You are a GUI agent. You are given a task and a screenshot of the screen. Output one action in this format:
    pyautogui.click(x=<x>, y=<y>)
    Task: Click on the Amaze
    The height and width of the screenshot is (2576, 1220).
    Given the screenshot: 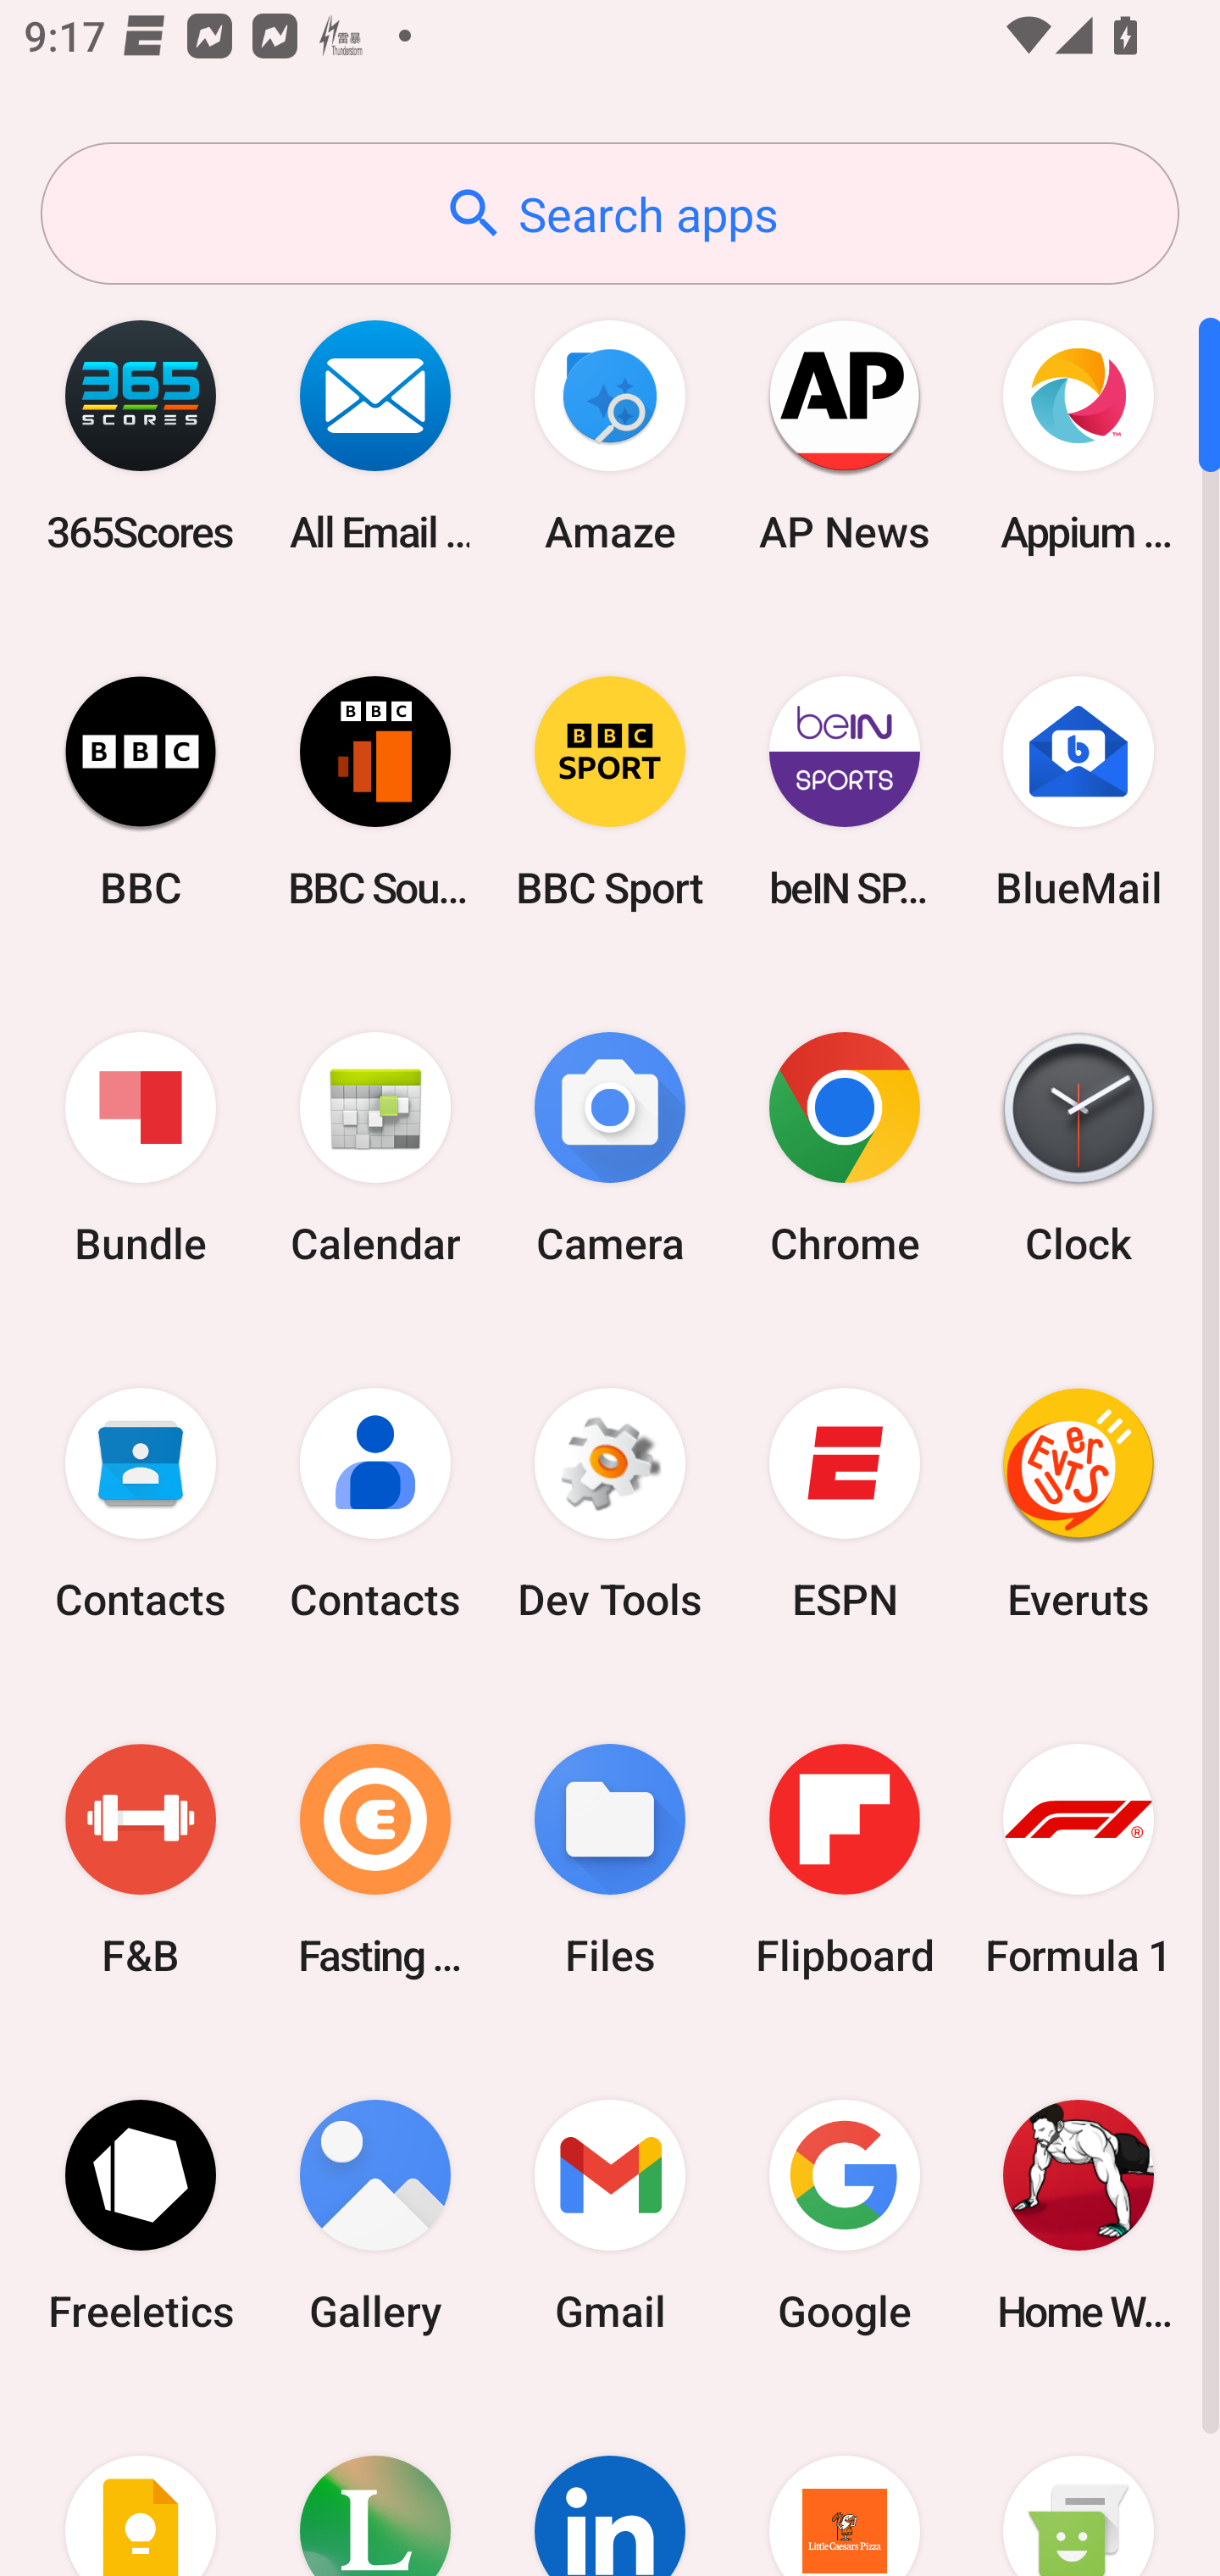 What is the action you would take?
    pyautogui.click(x=610, y=436)
    